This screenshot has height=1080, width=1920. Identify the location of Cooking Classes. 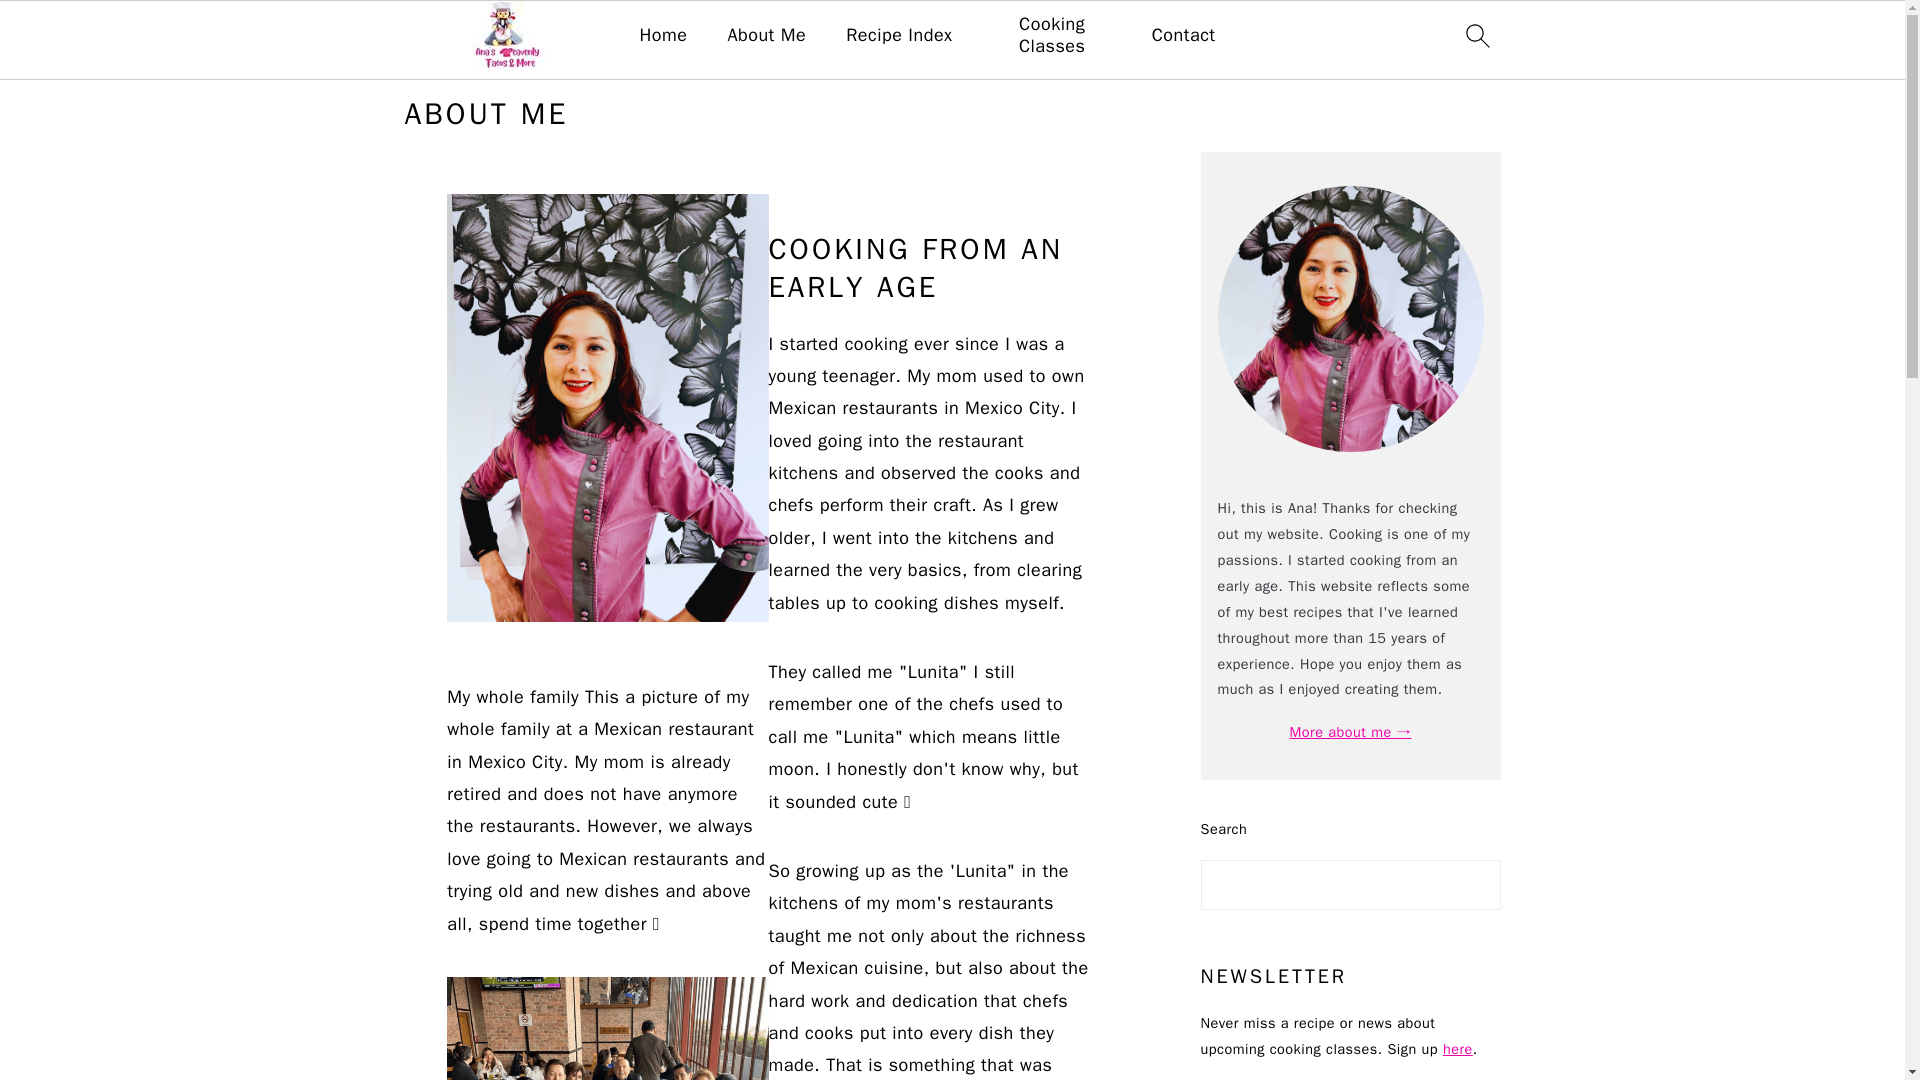
(1052, 36).